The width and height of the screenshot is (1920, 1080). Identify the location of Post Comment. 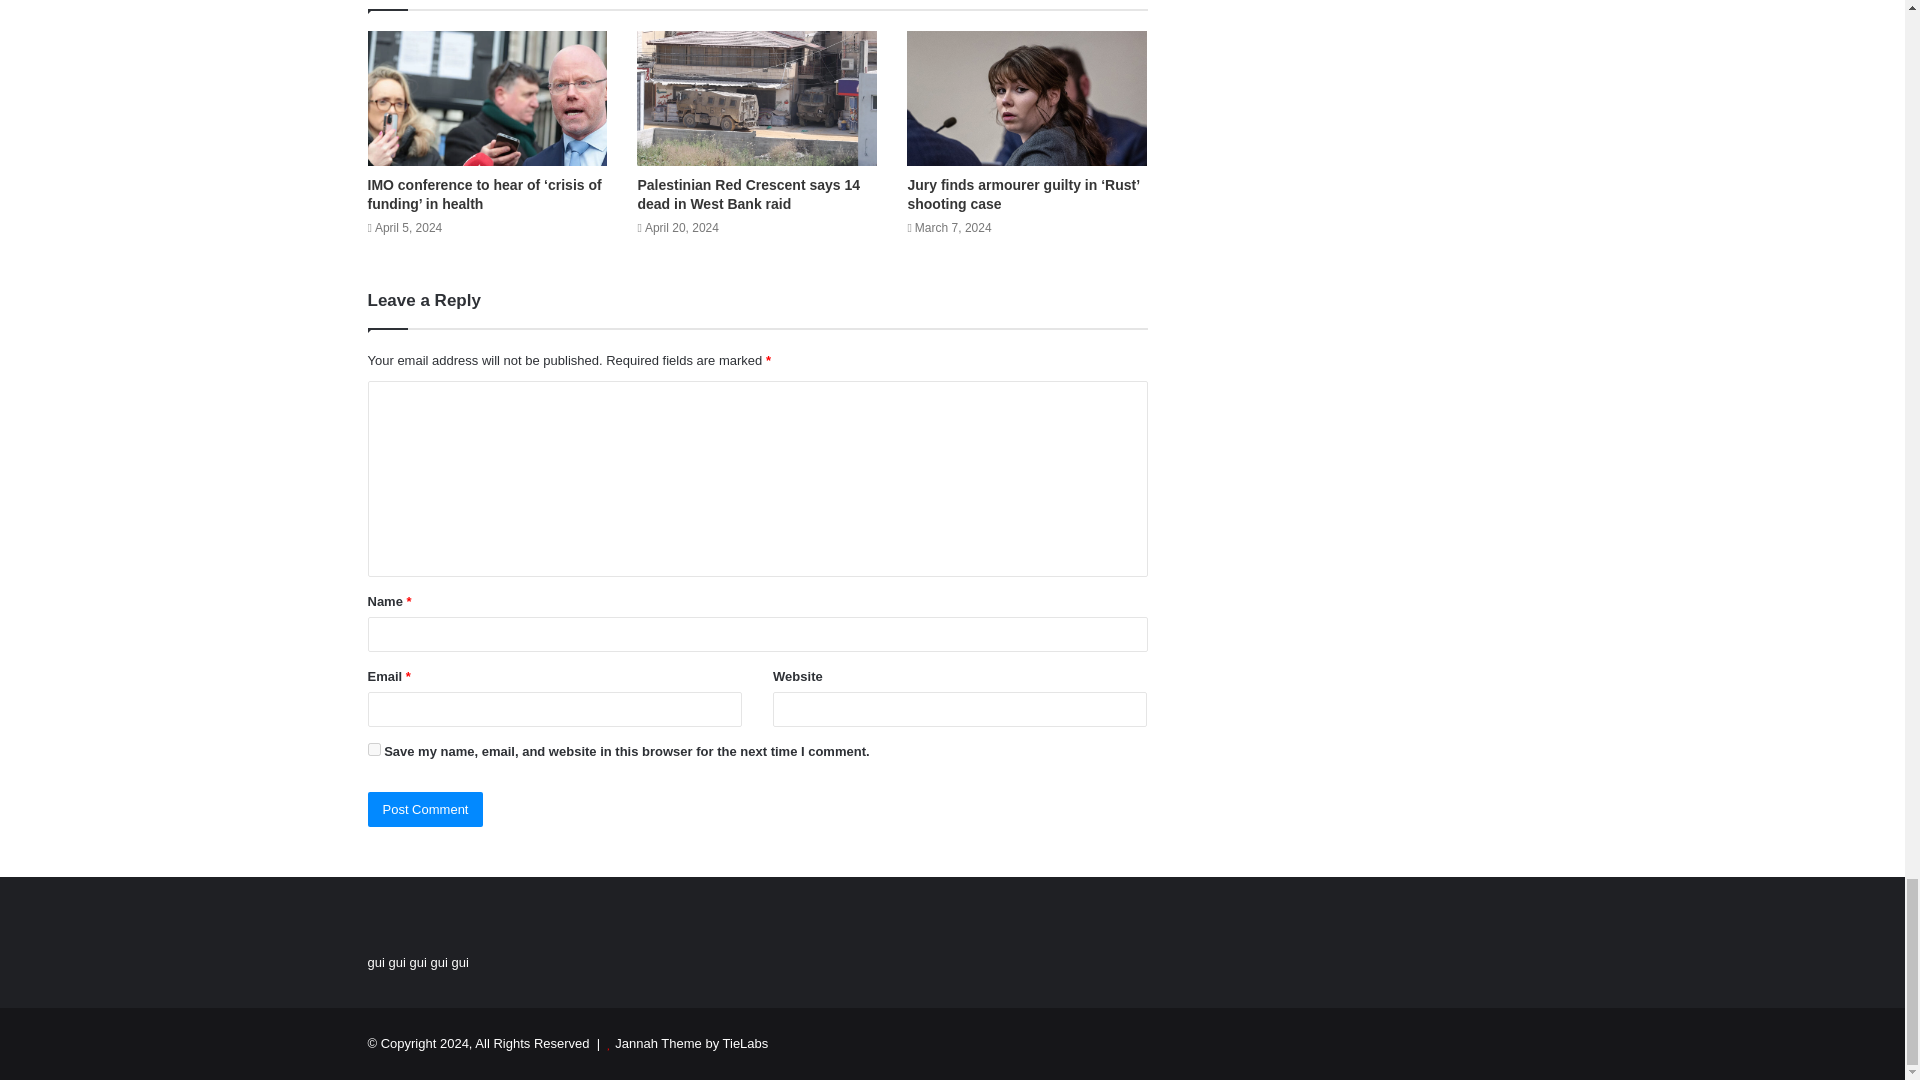
(426, 809).